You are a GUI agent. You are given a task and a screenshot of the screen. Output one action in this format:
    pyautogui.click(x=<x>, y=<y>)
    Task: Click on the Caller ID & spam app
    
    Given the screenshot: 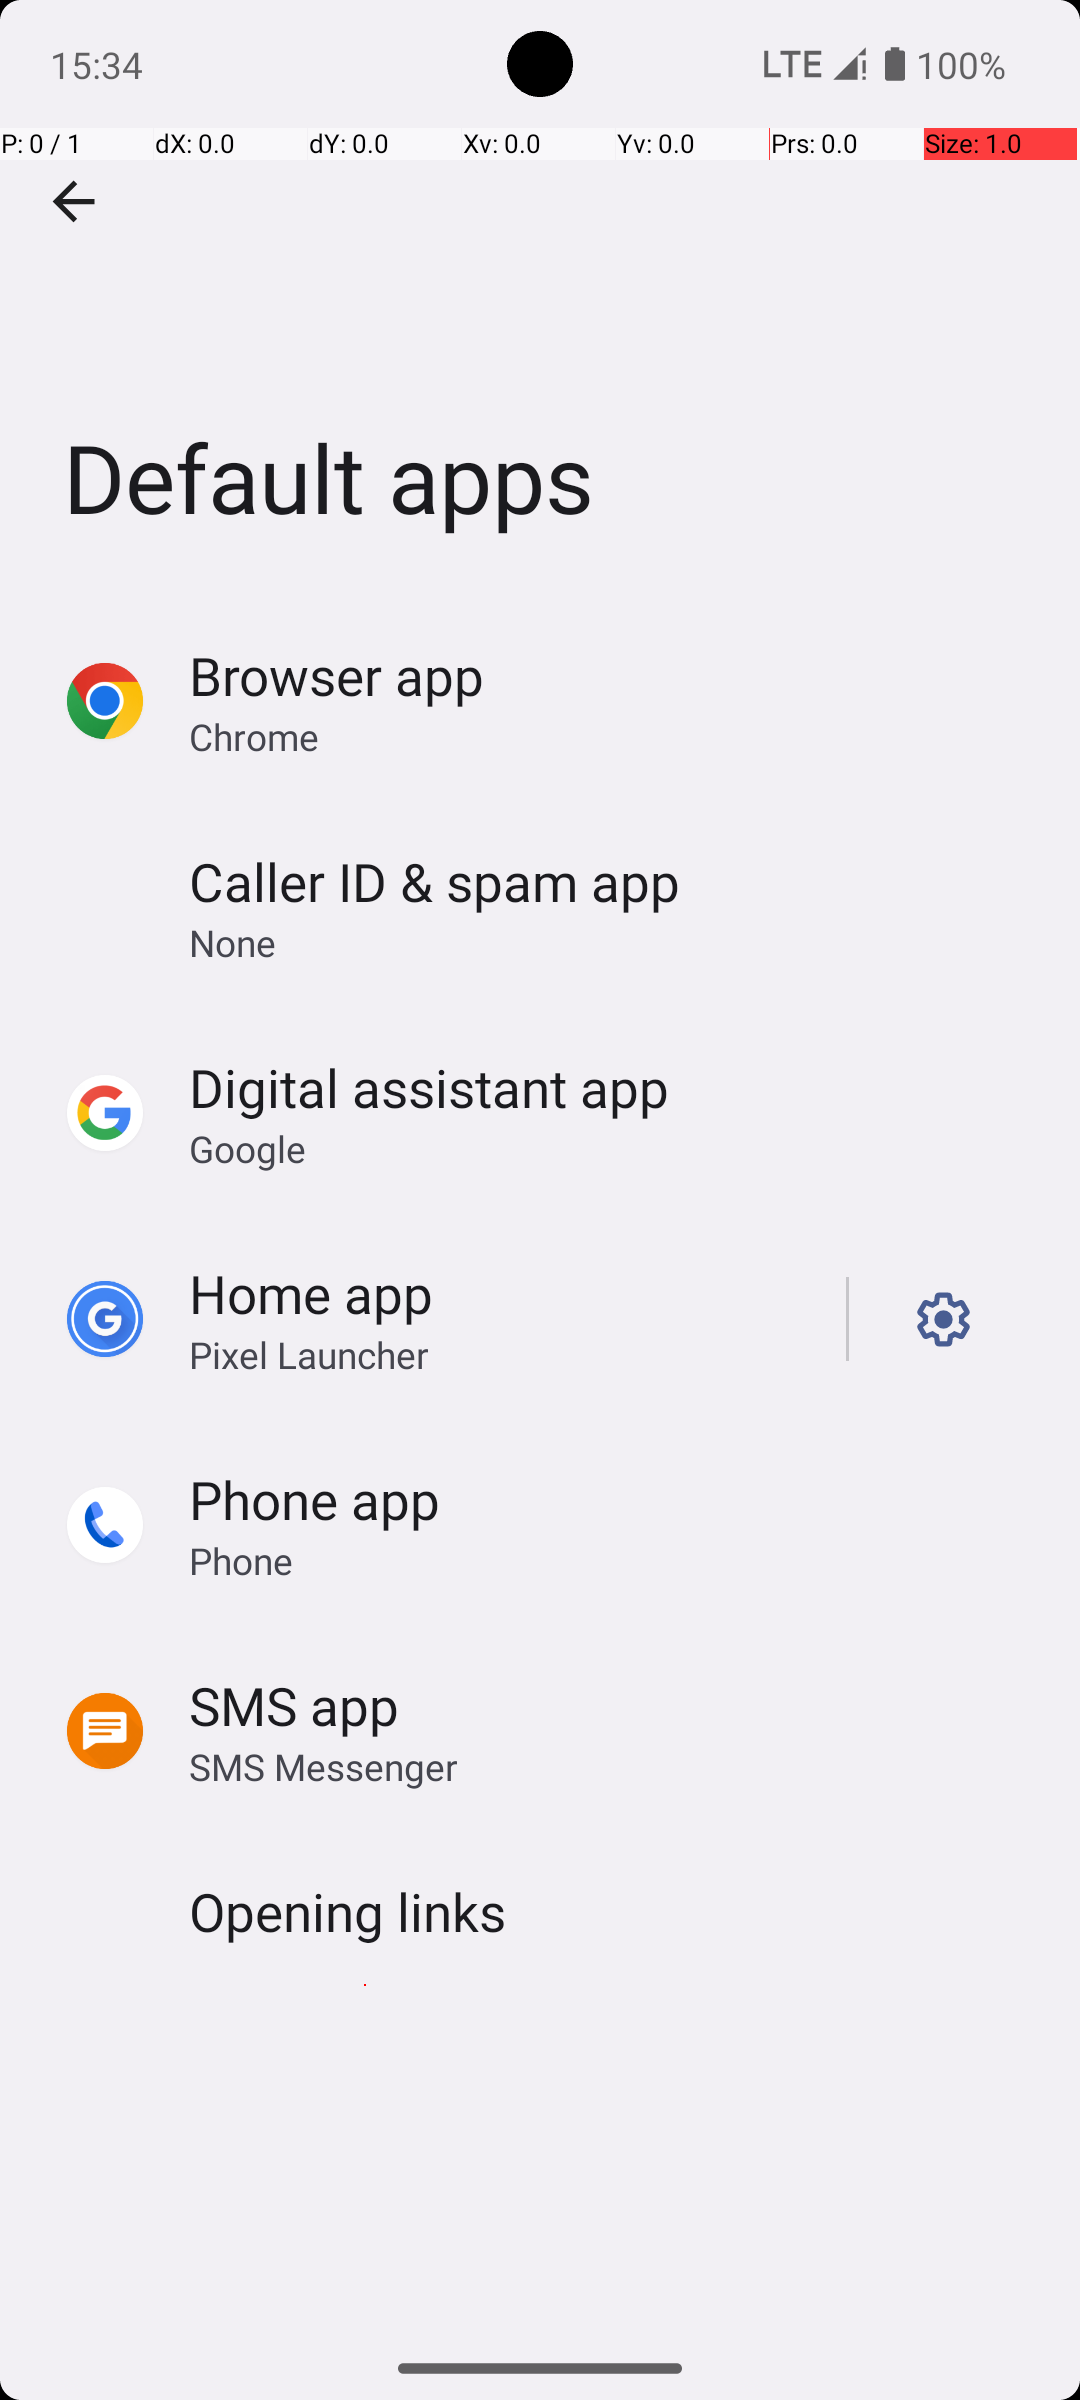 What is the action you would take?
    pyautogui.click(x=434, y=882)
    